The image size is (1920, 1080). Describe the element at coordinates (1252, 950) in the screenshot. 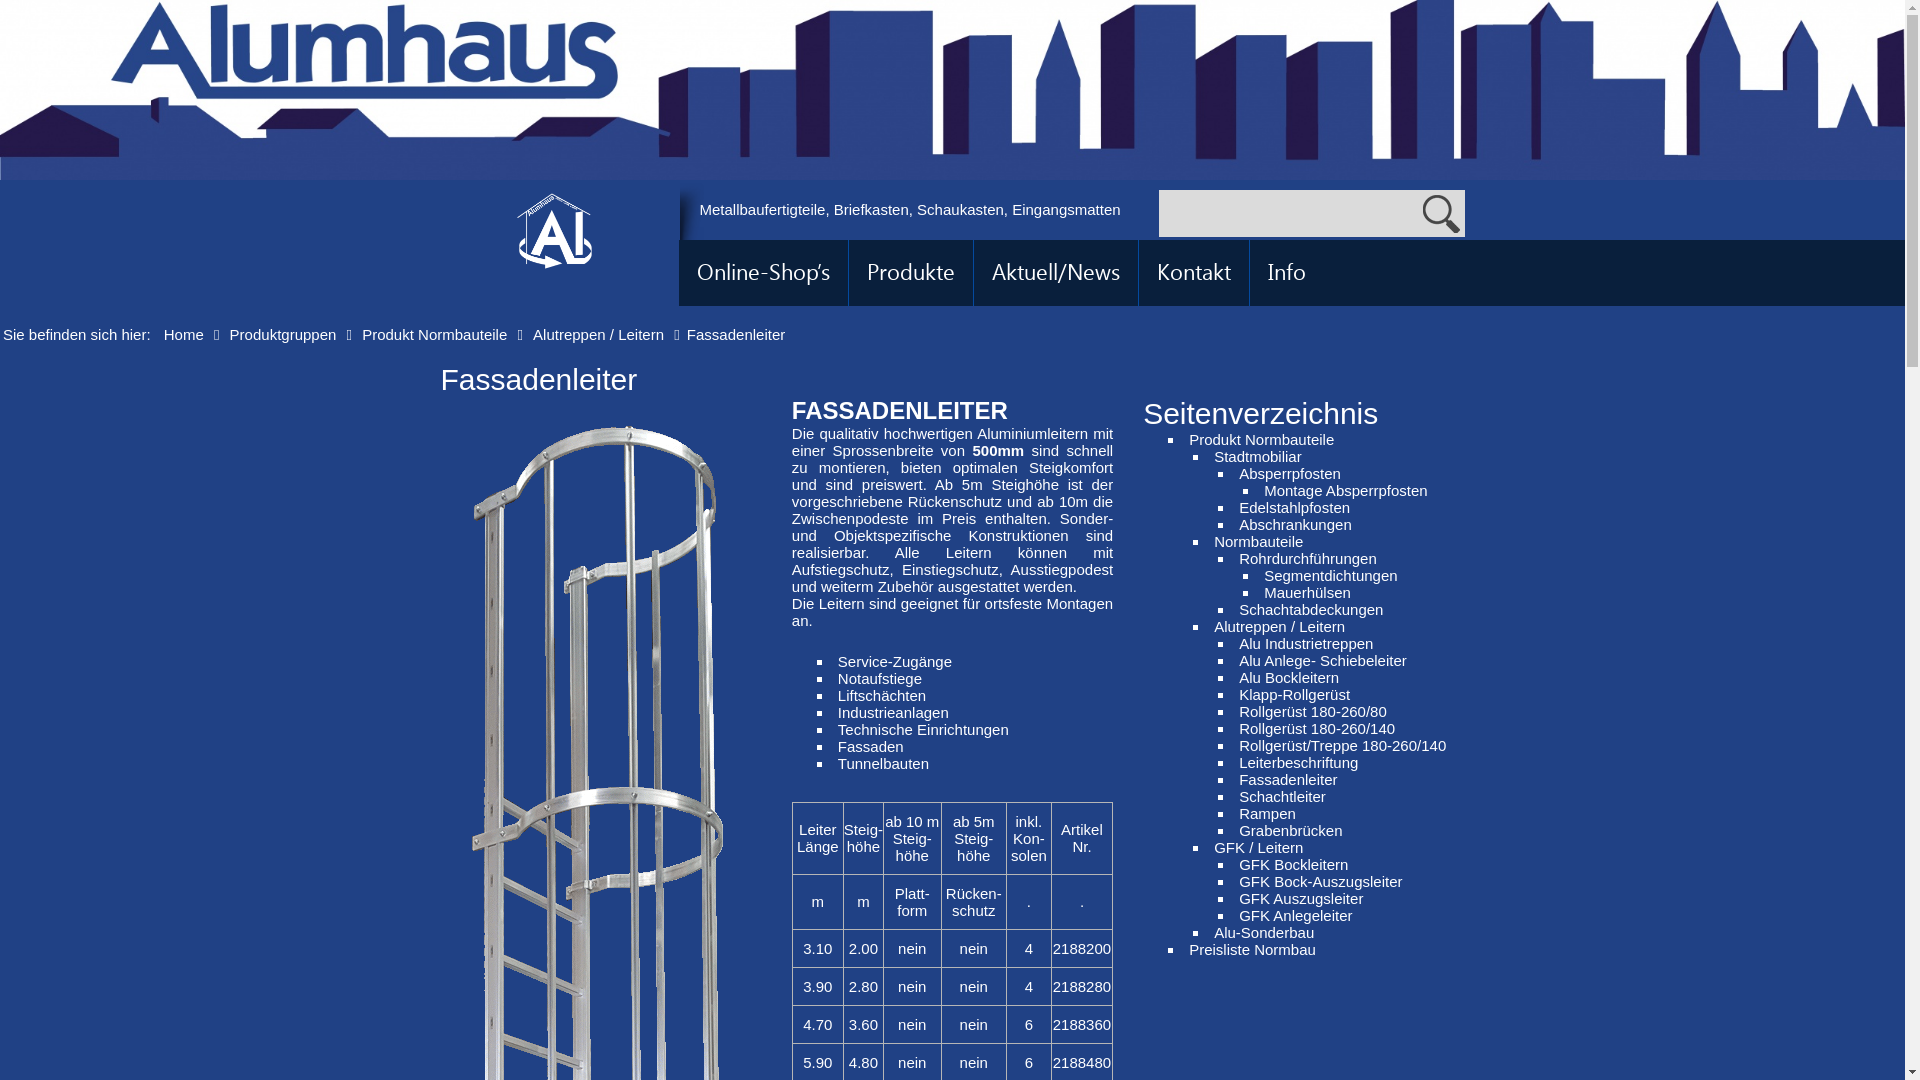

I see `Preisliste Normbau` at that location.